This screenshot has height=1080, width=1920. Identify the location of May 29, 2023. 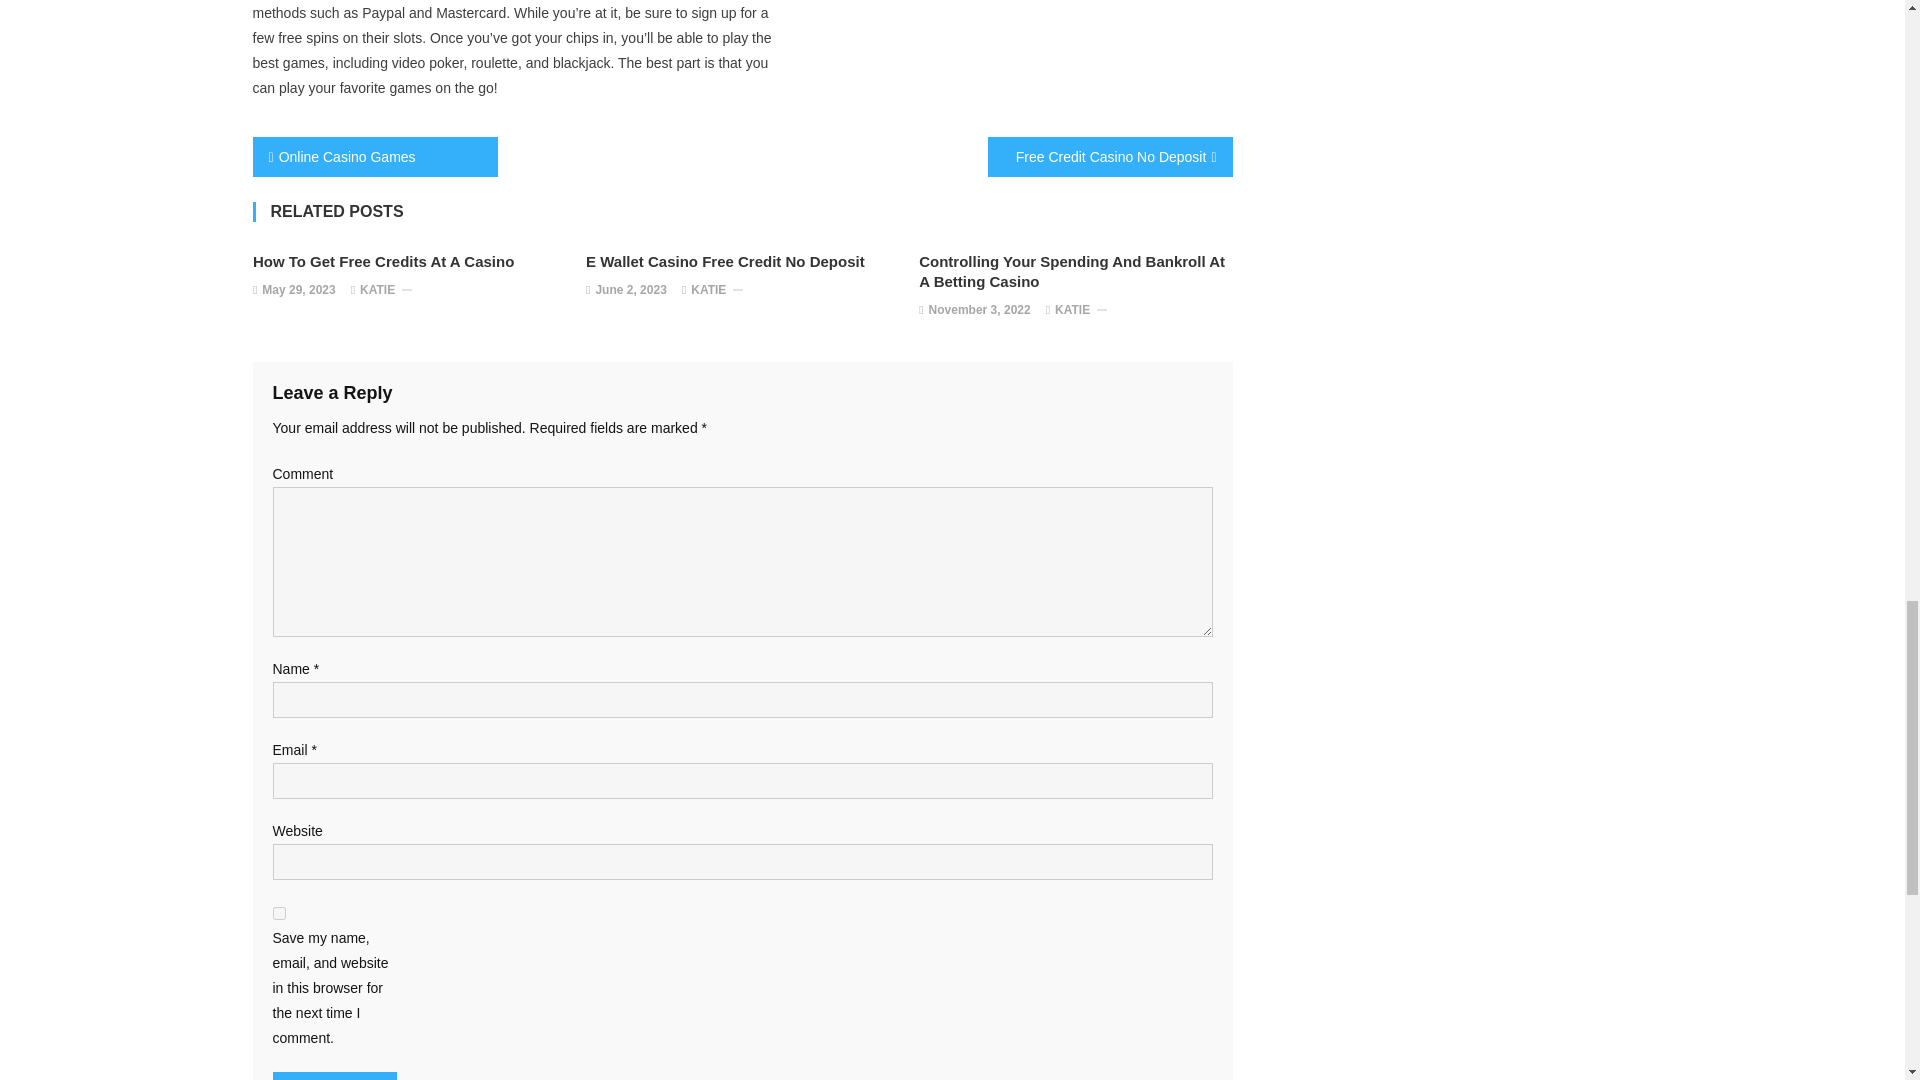
(298, 290).